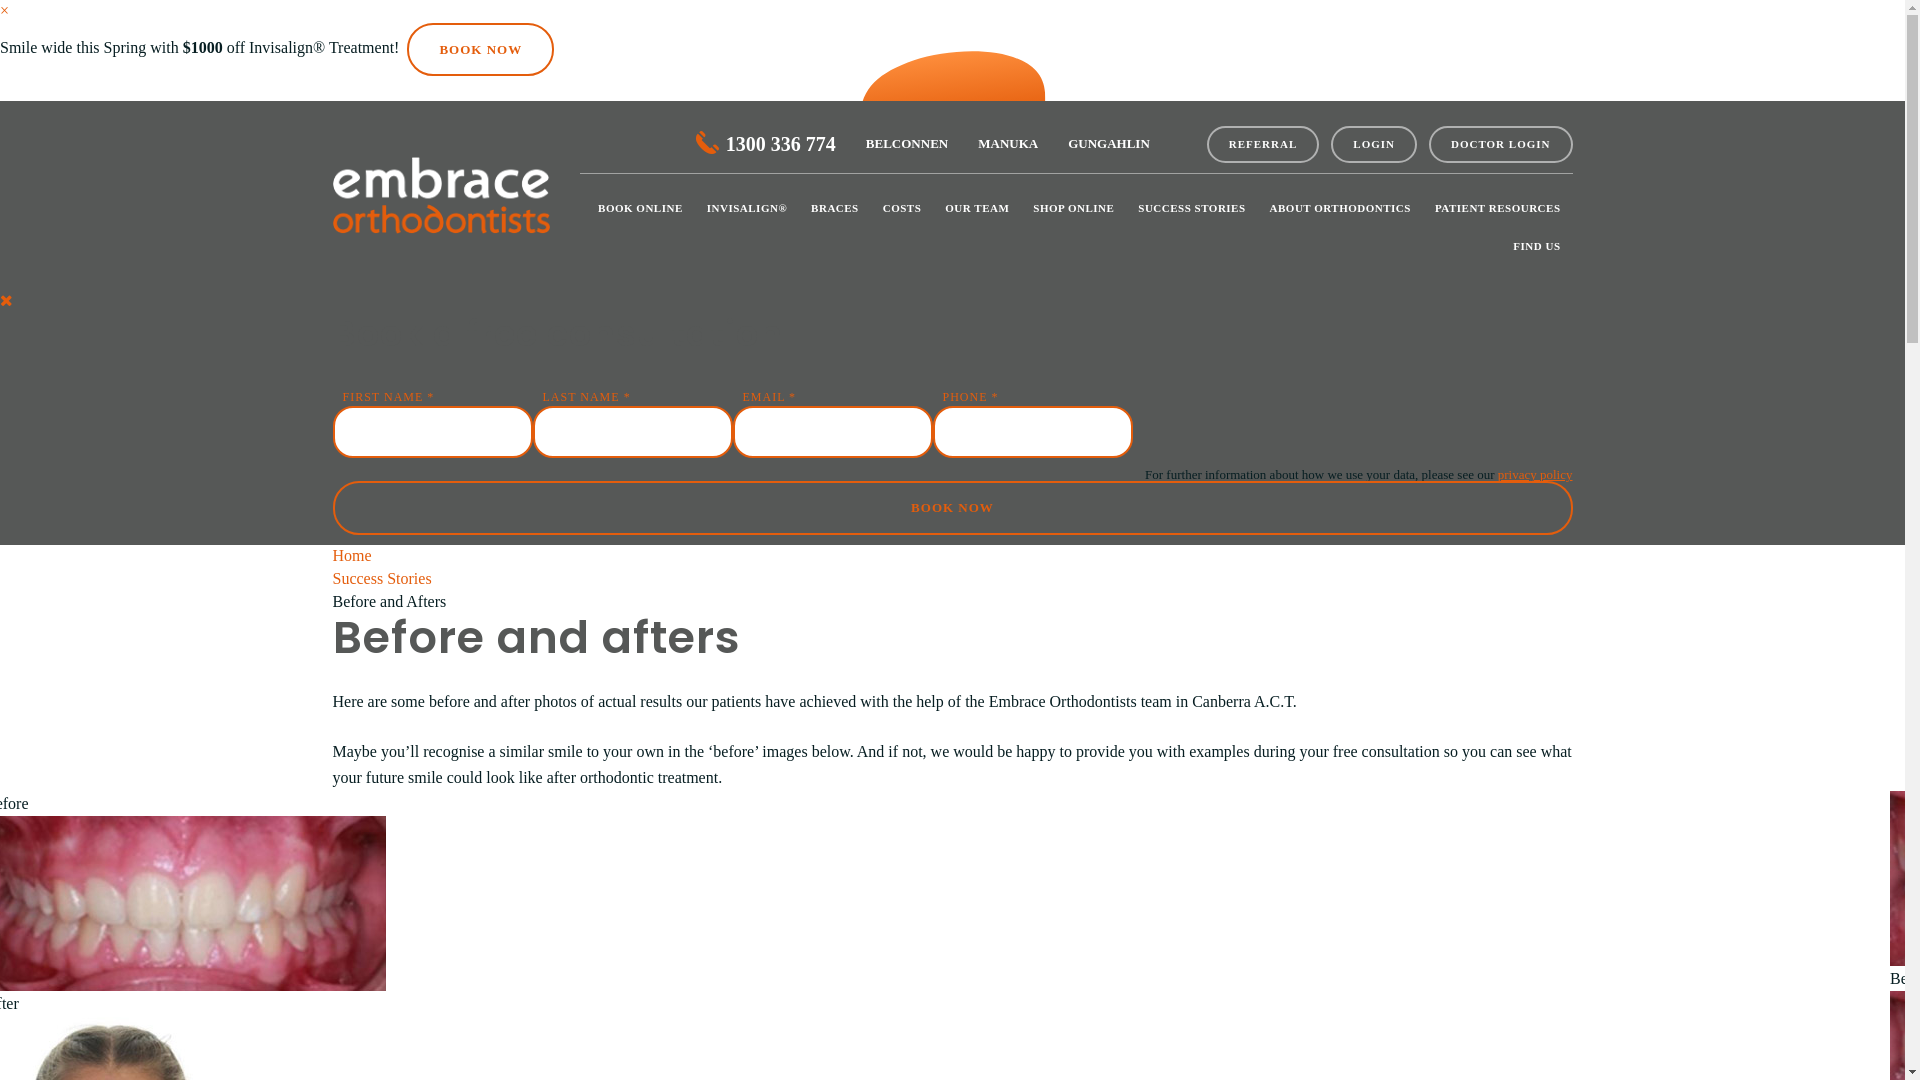 The width and height of the screenshot is (1920, 1080). I want to click on BELCONNEN, so click(907, 144).